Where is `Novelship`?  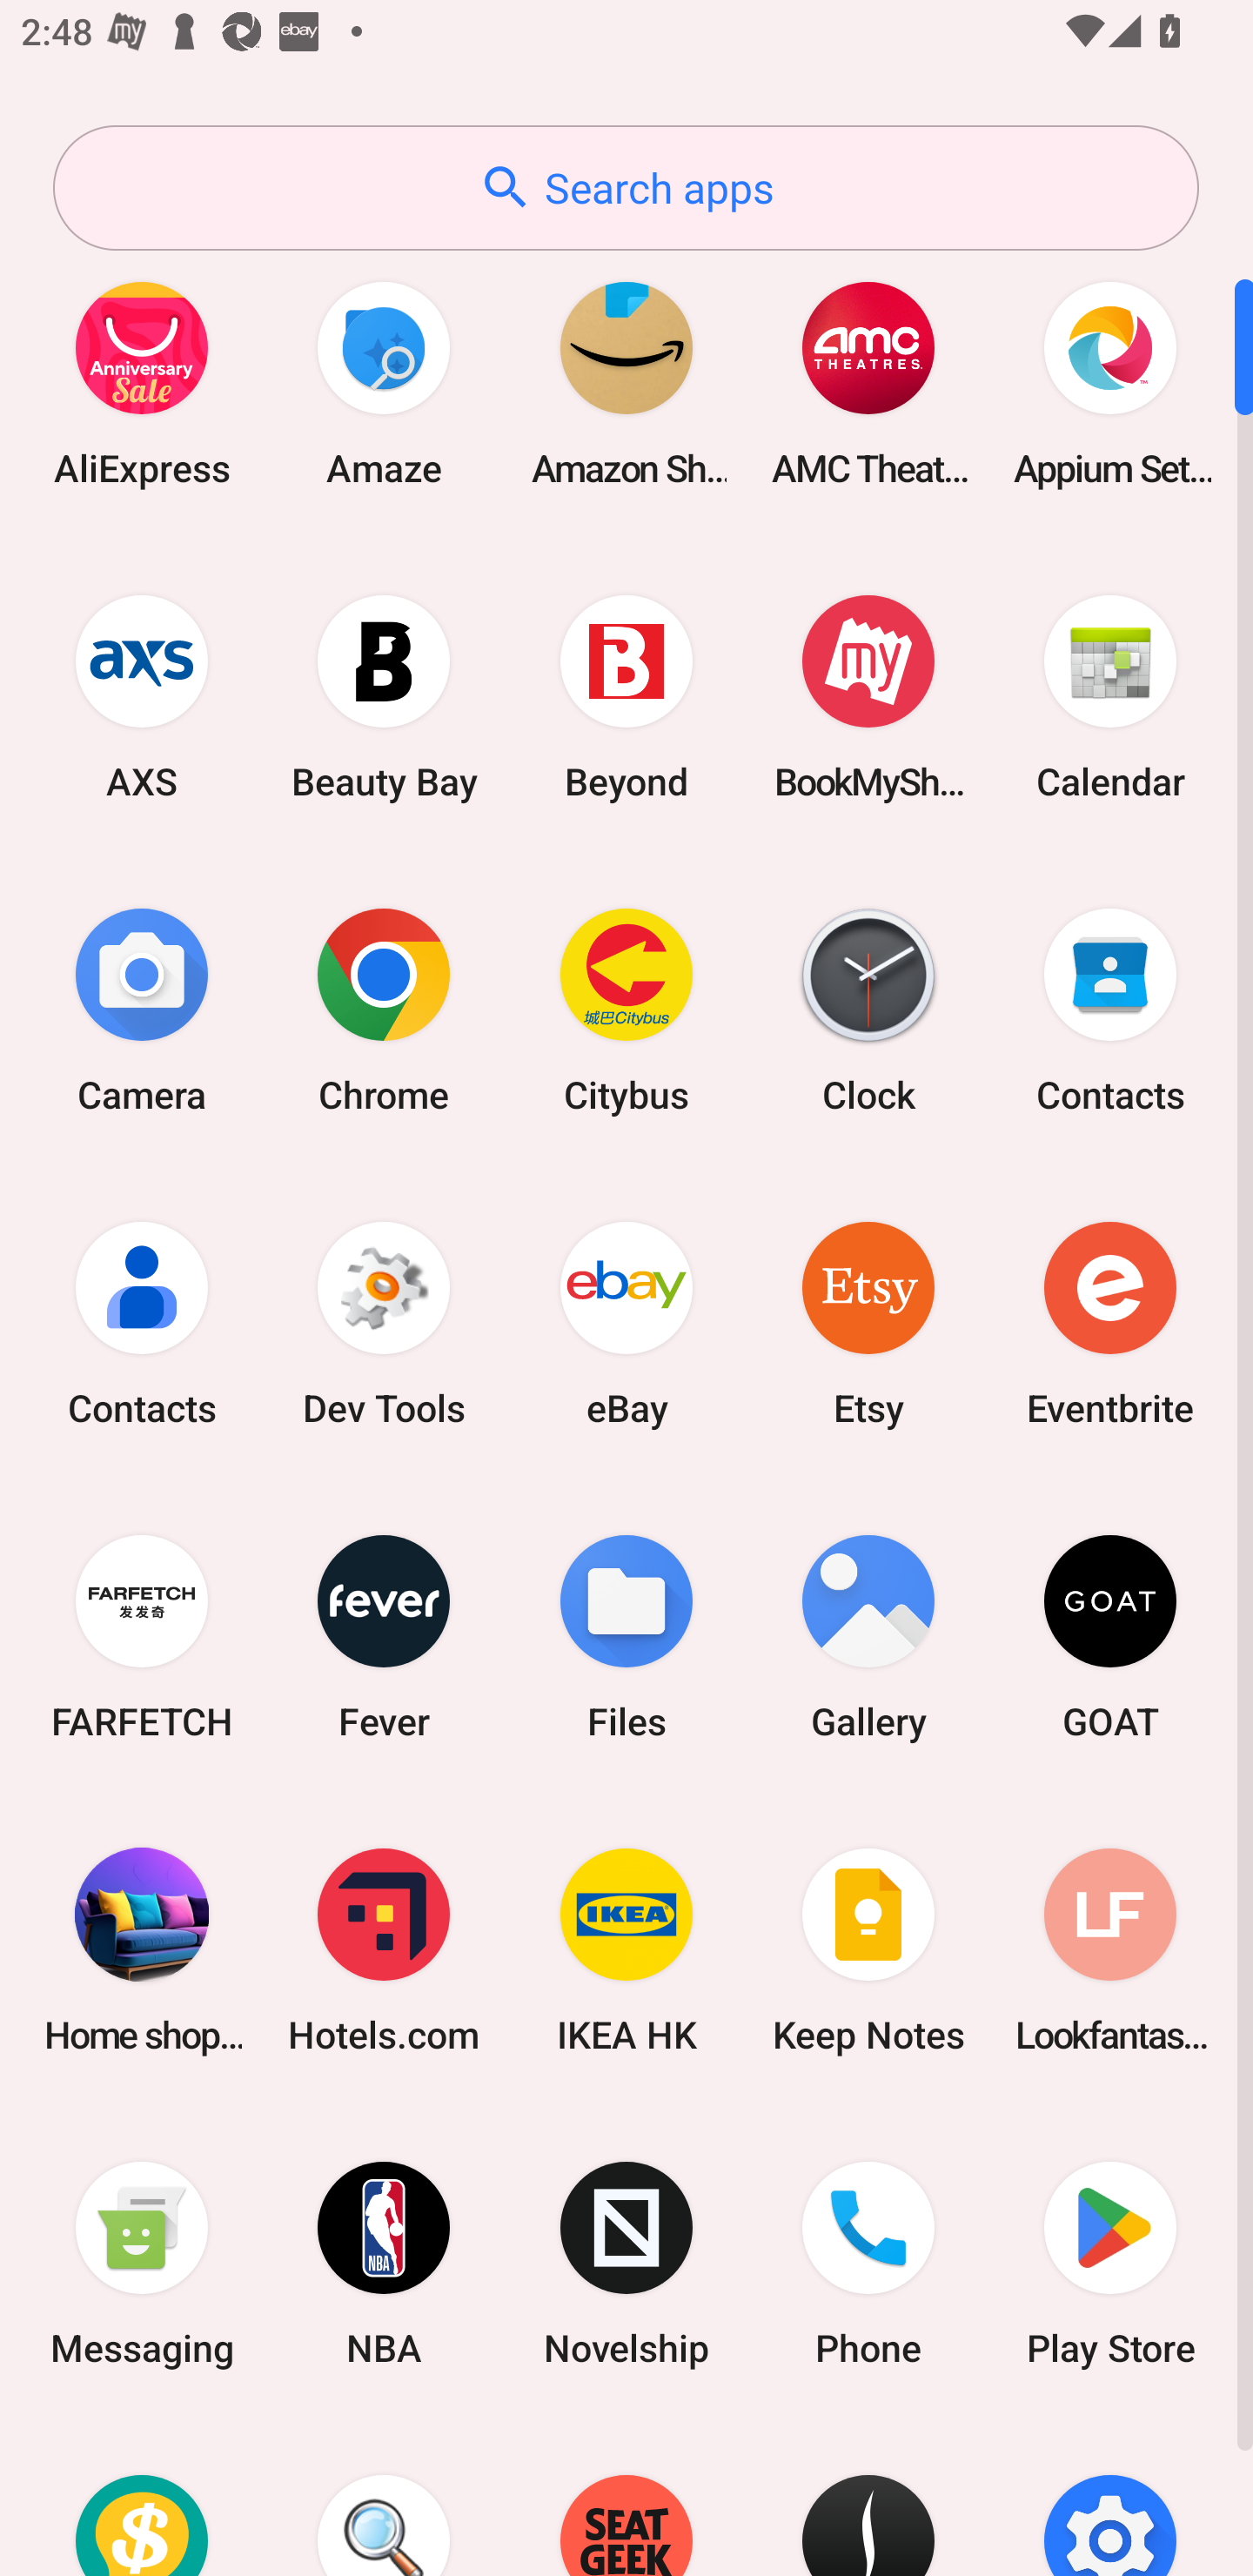
Novelship is located at coordinates (626, 2264).